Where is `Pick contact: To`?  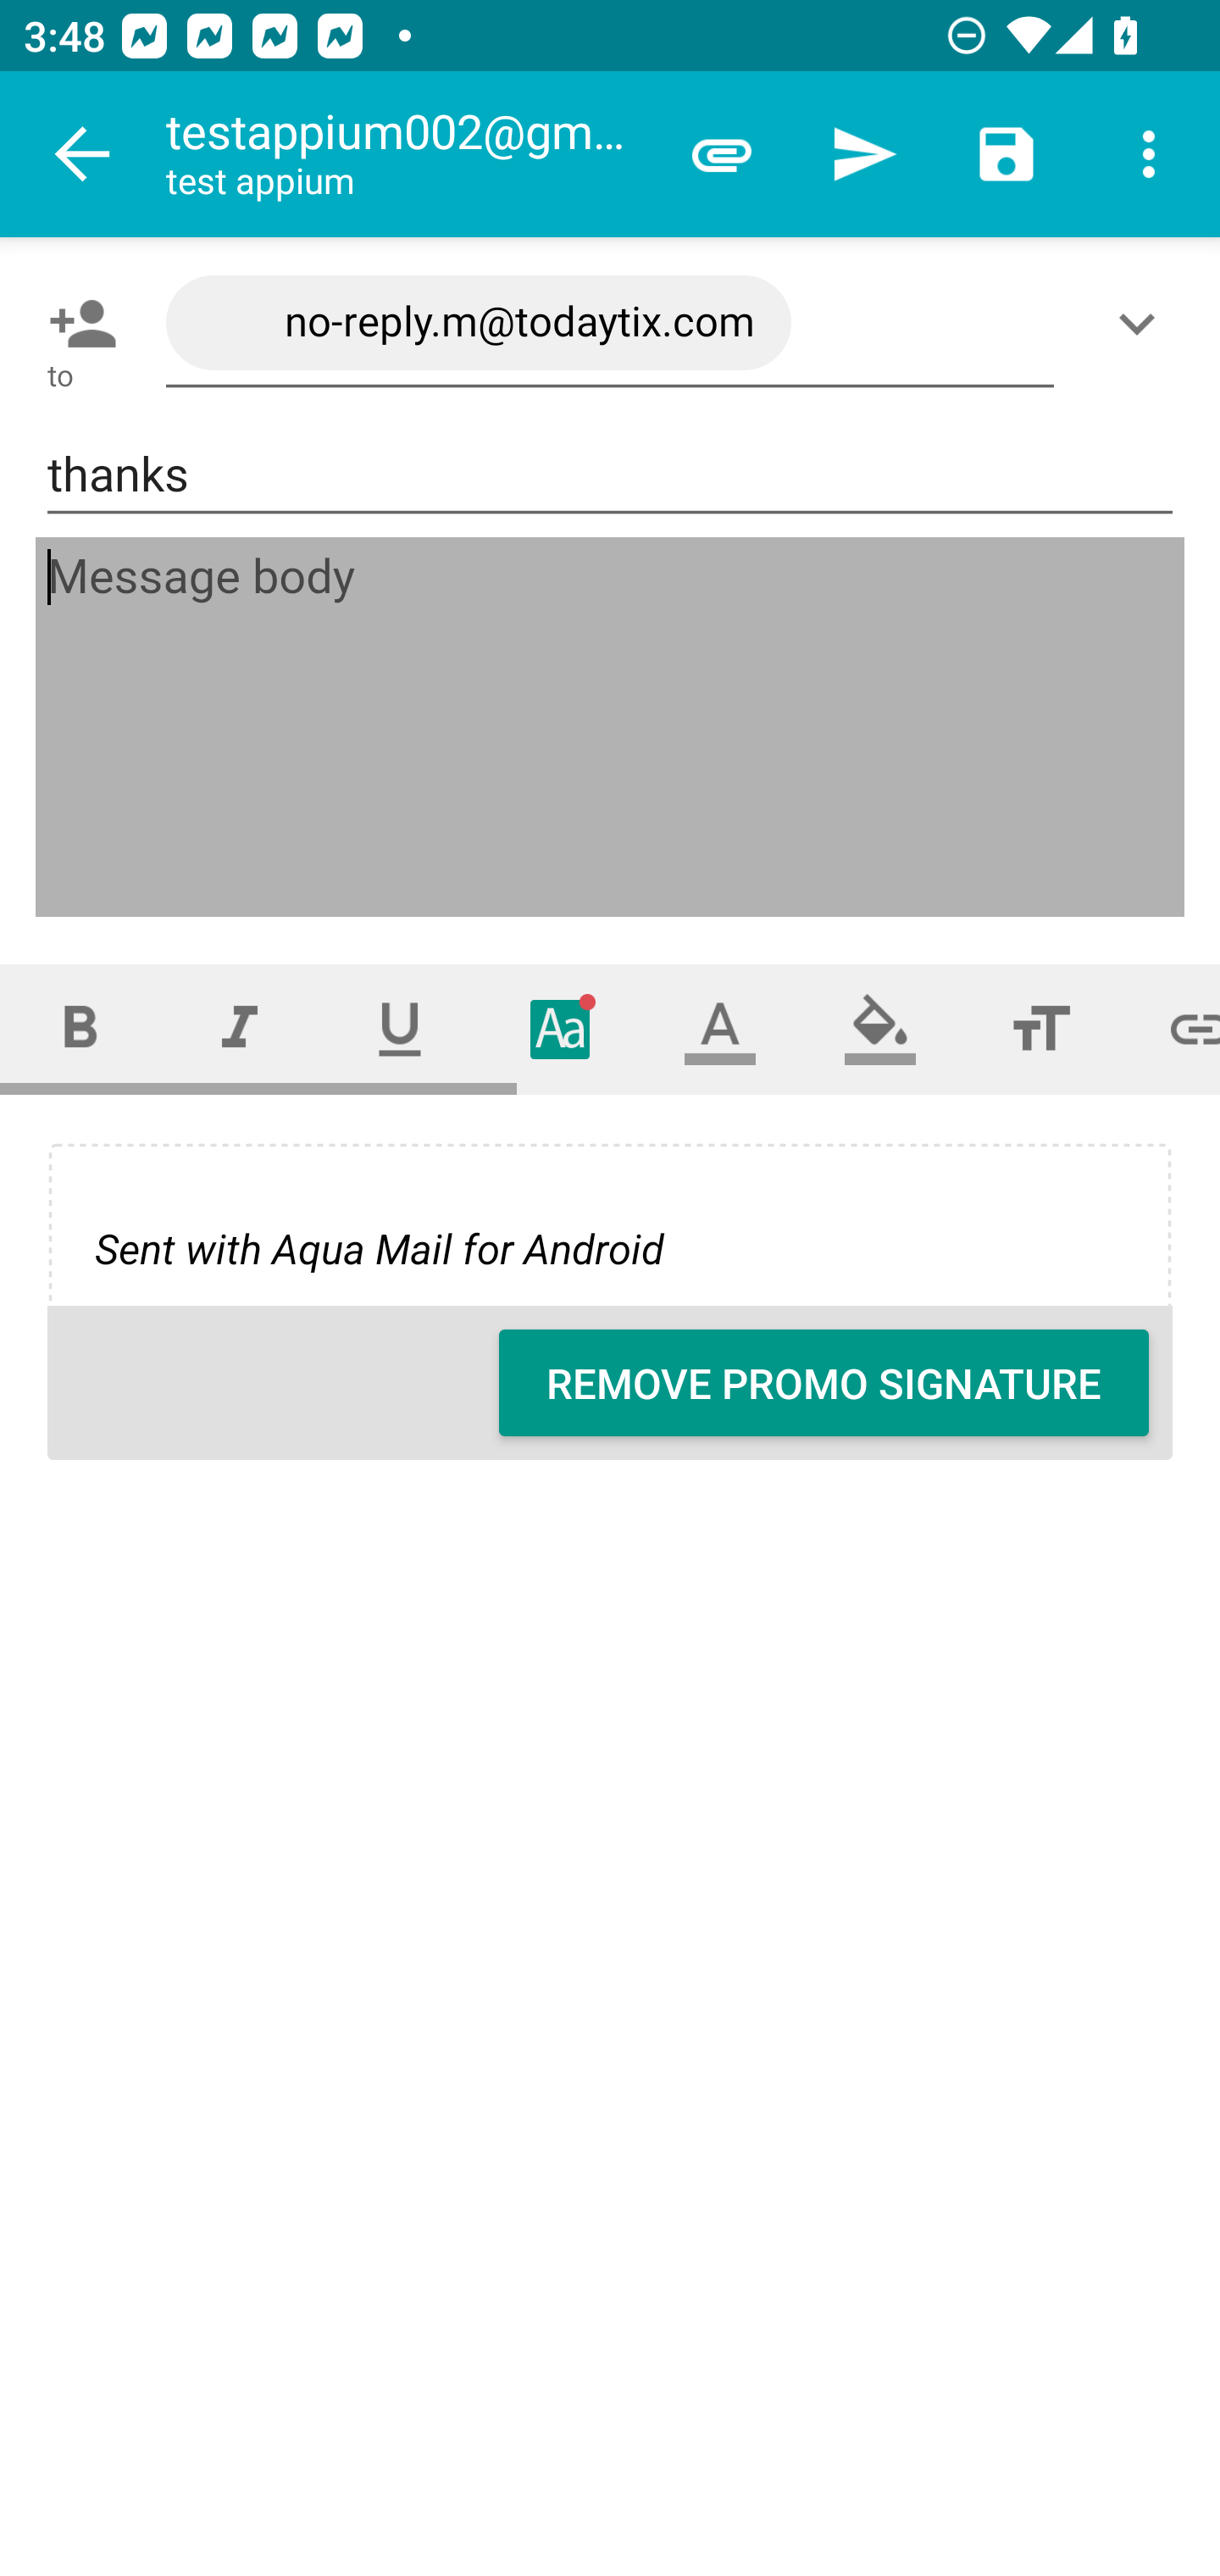 Pick contact: To is located at coordinates (76, 323).